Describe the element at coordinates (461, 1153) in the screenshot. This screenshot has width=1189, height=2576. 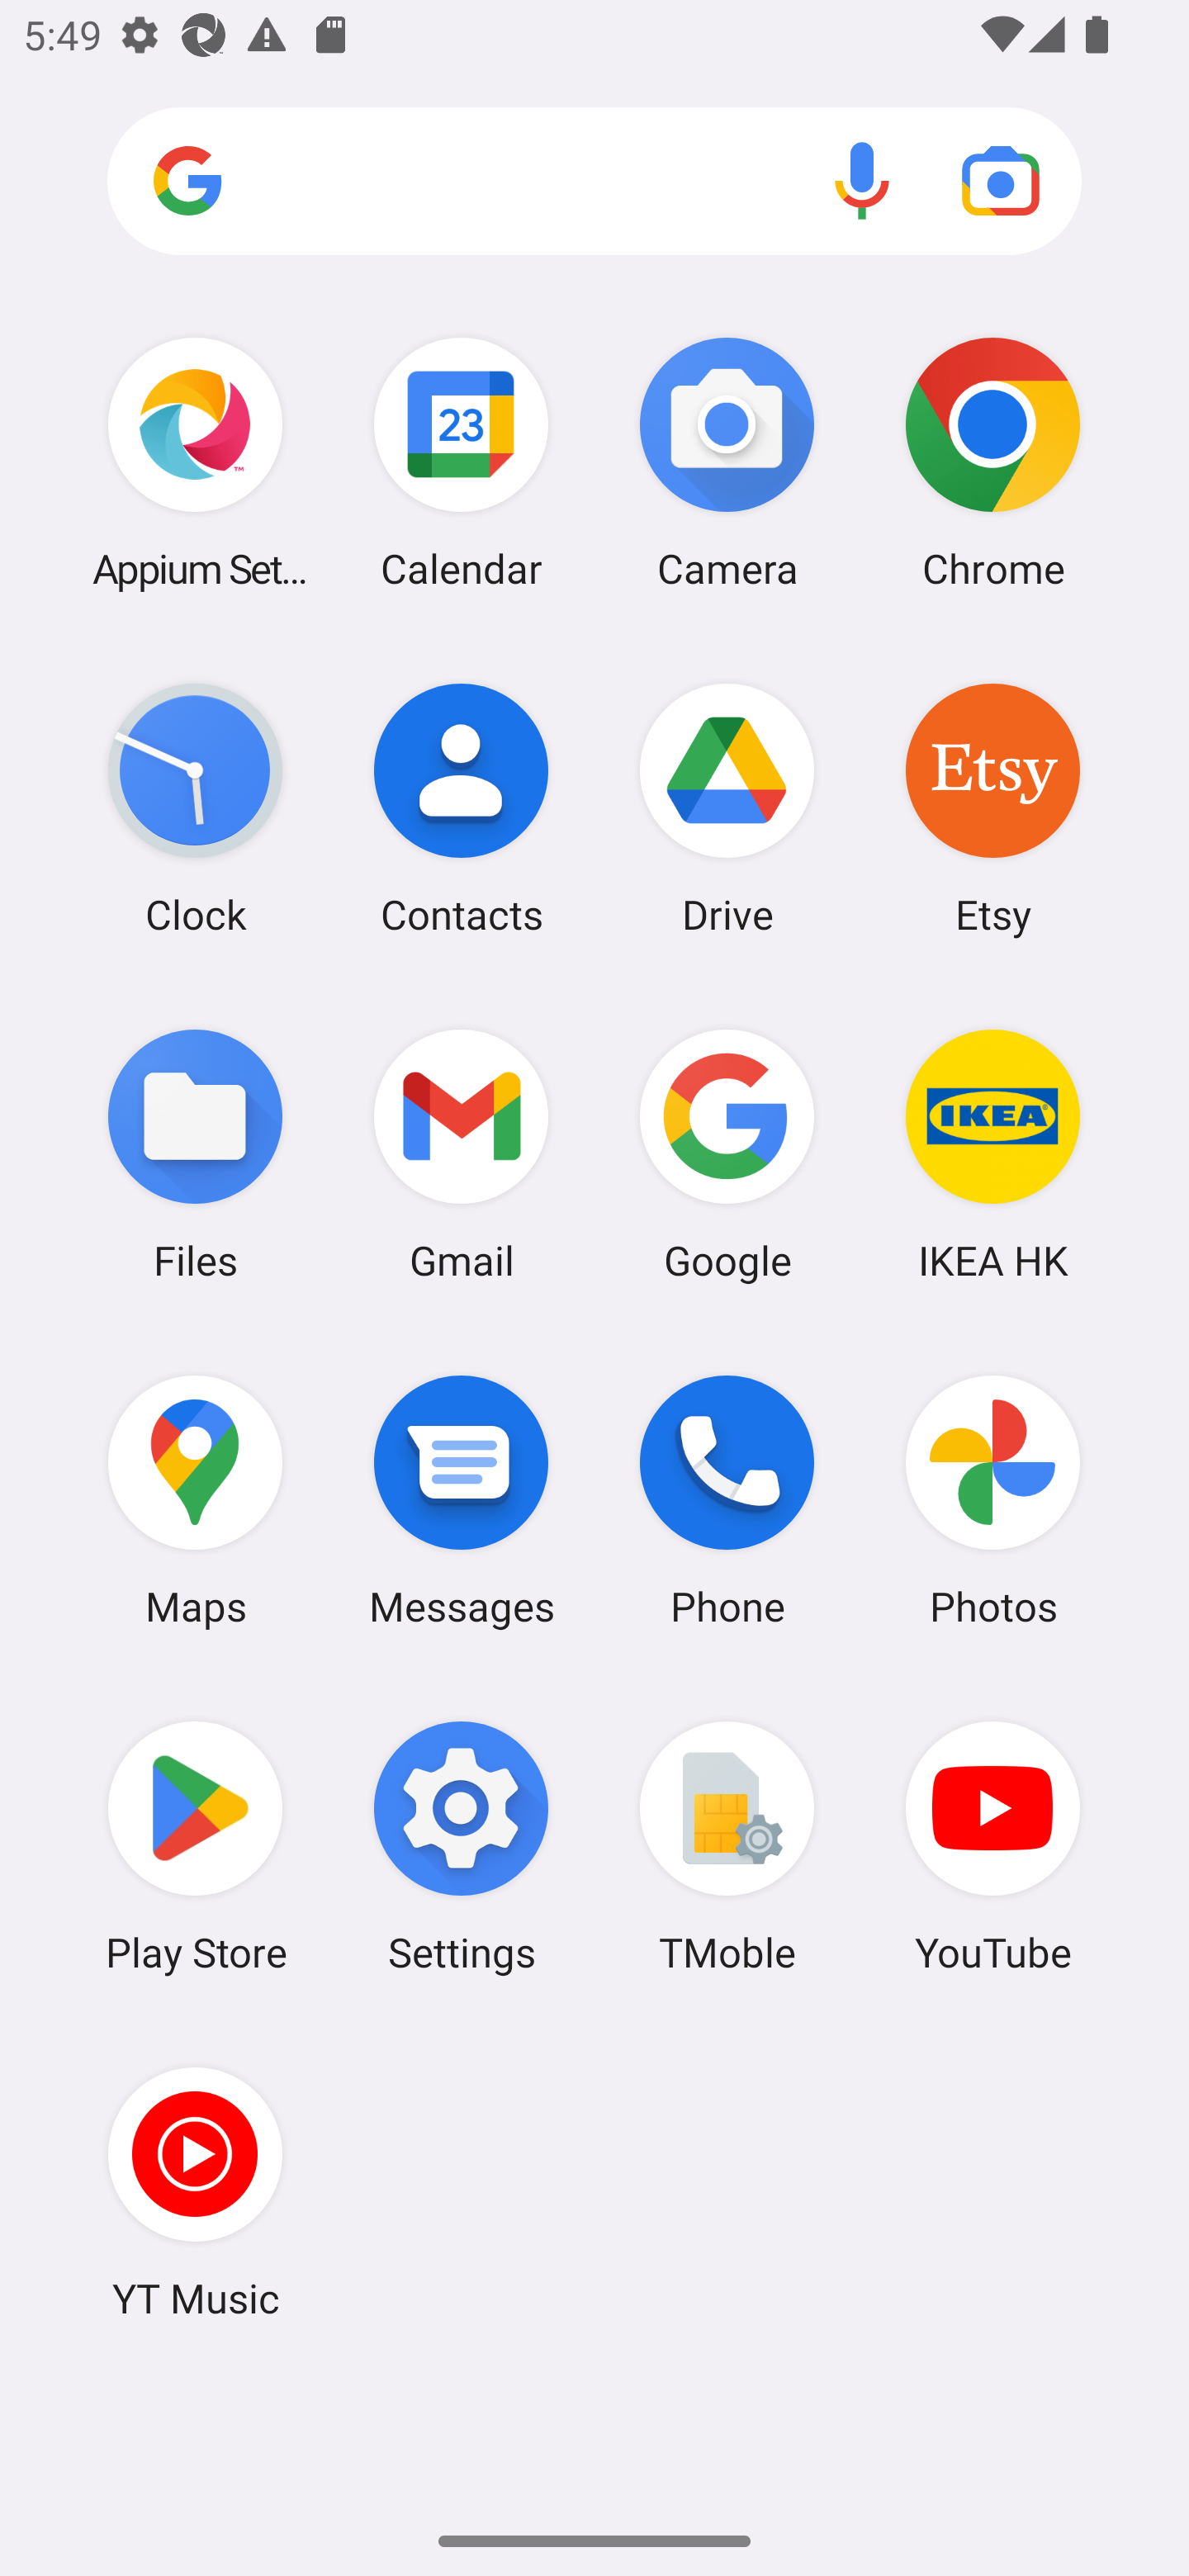
I see `Gmail` at that location.